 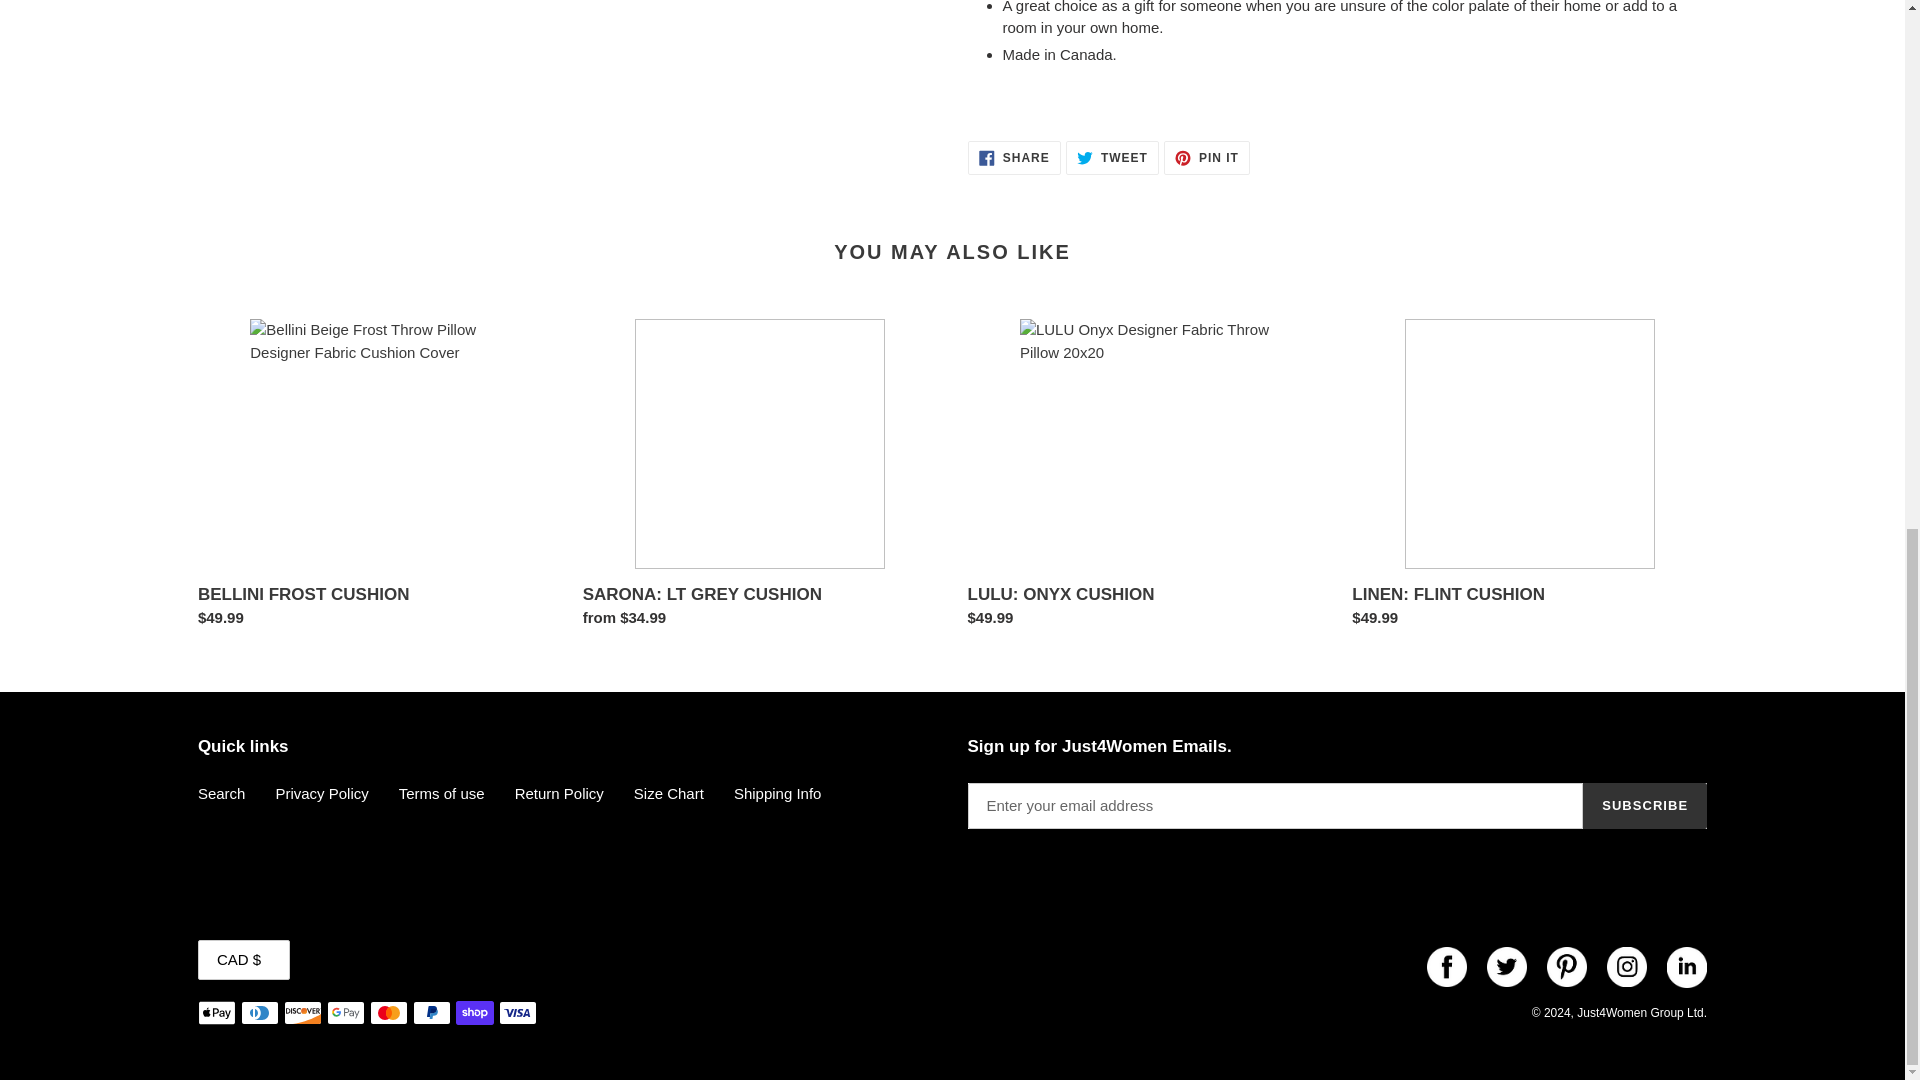 I want to click on SARONA: LT GREY CUSHION, so click(x=1112, y=158).